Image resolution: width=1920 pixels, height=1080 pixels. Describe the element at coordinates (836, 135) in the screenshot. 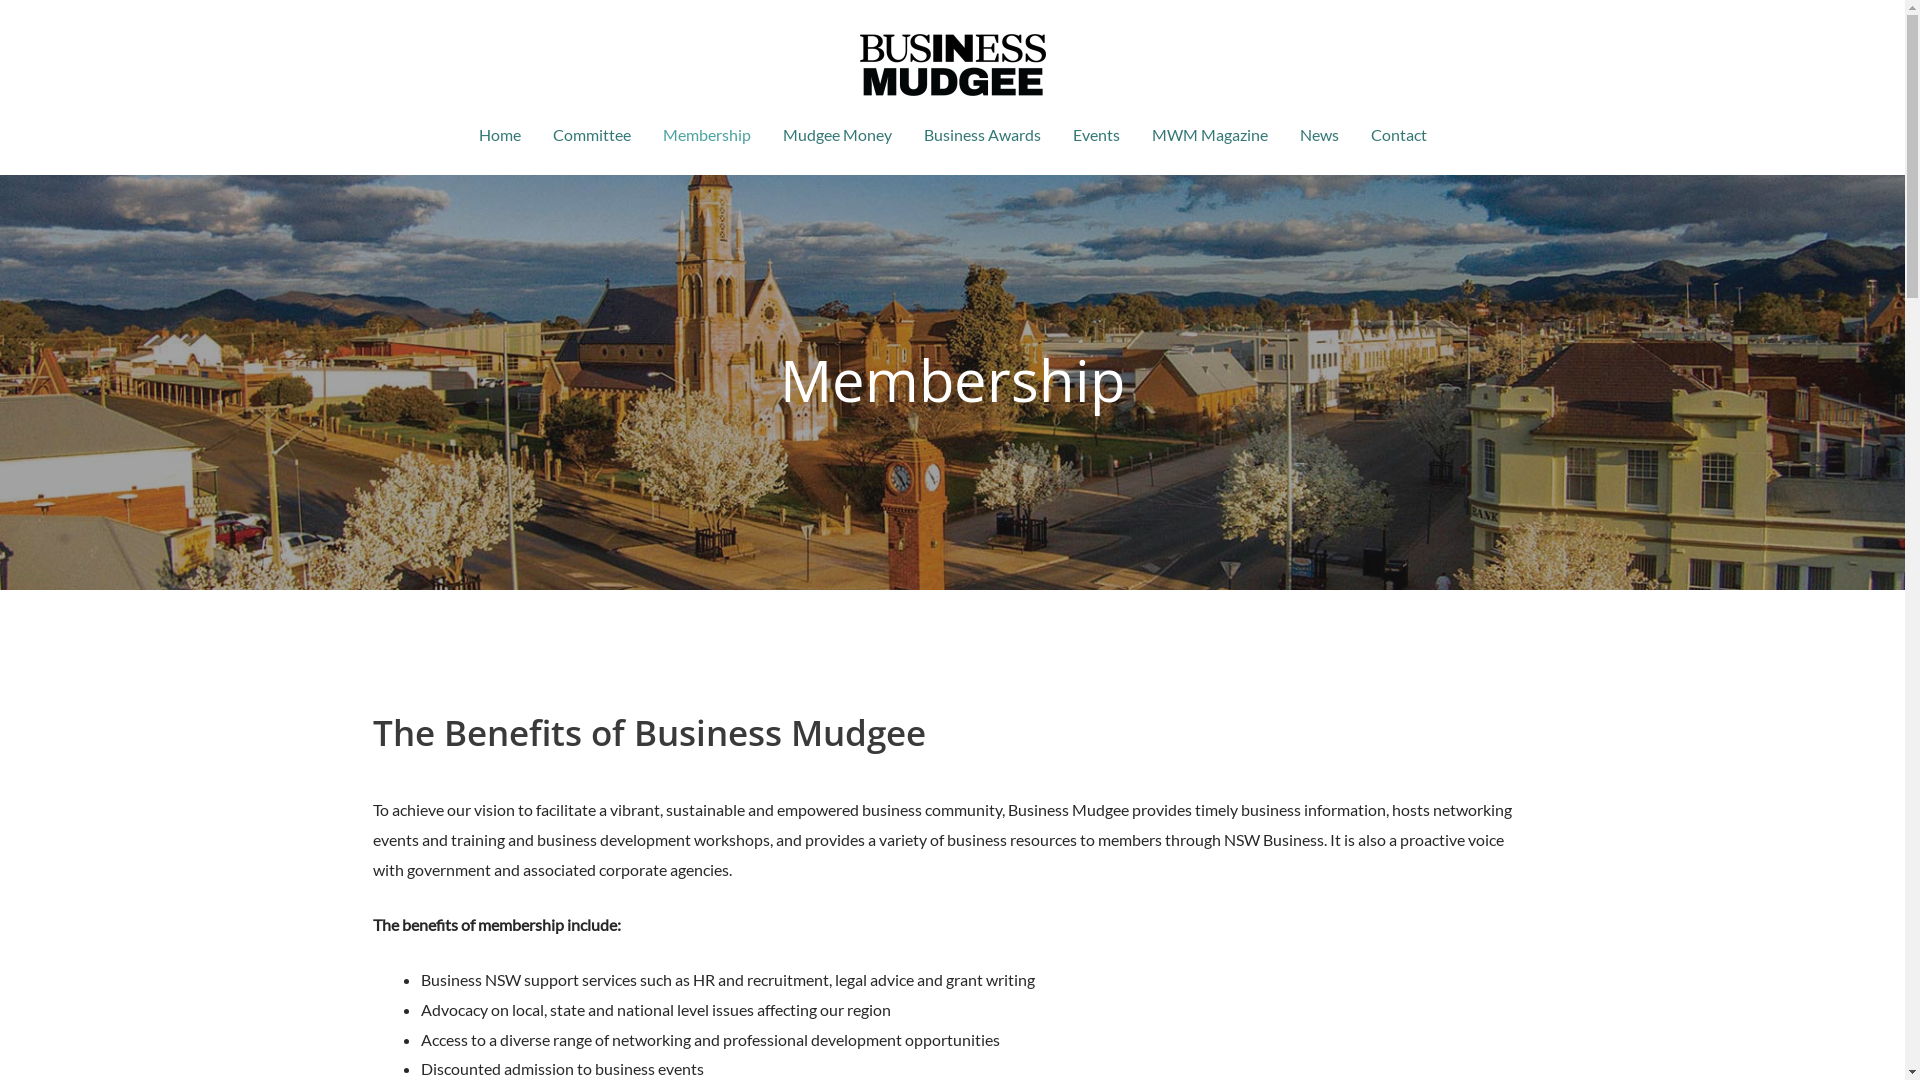

I see `Mudgee Money` at that location.